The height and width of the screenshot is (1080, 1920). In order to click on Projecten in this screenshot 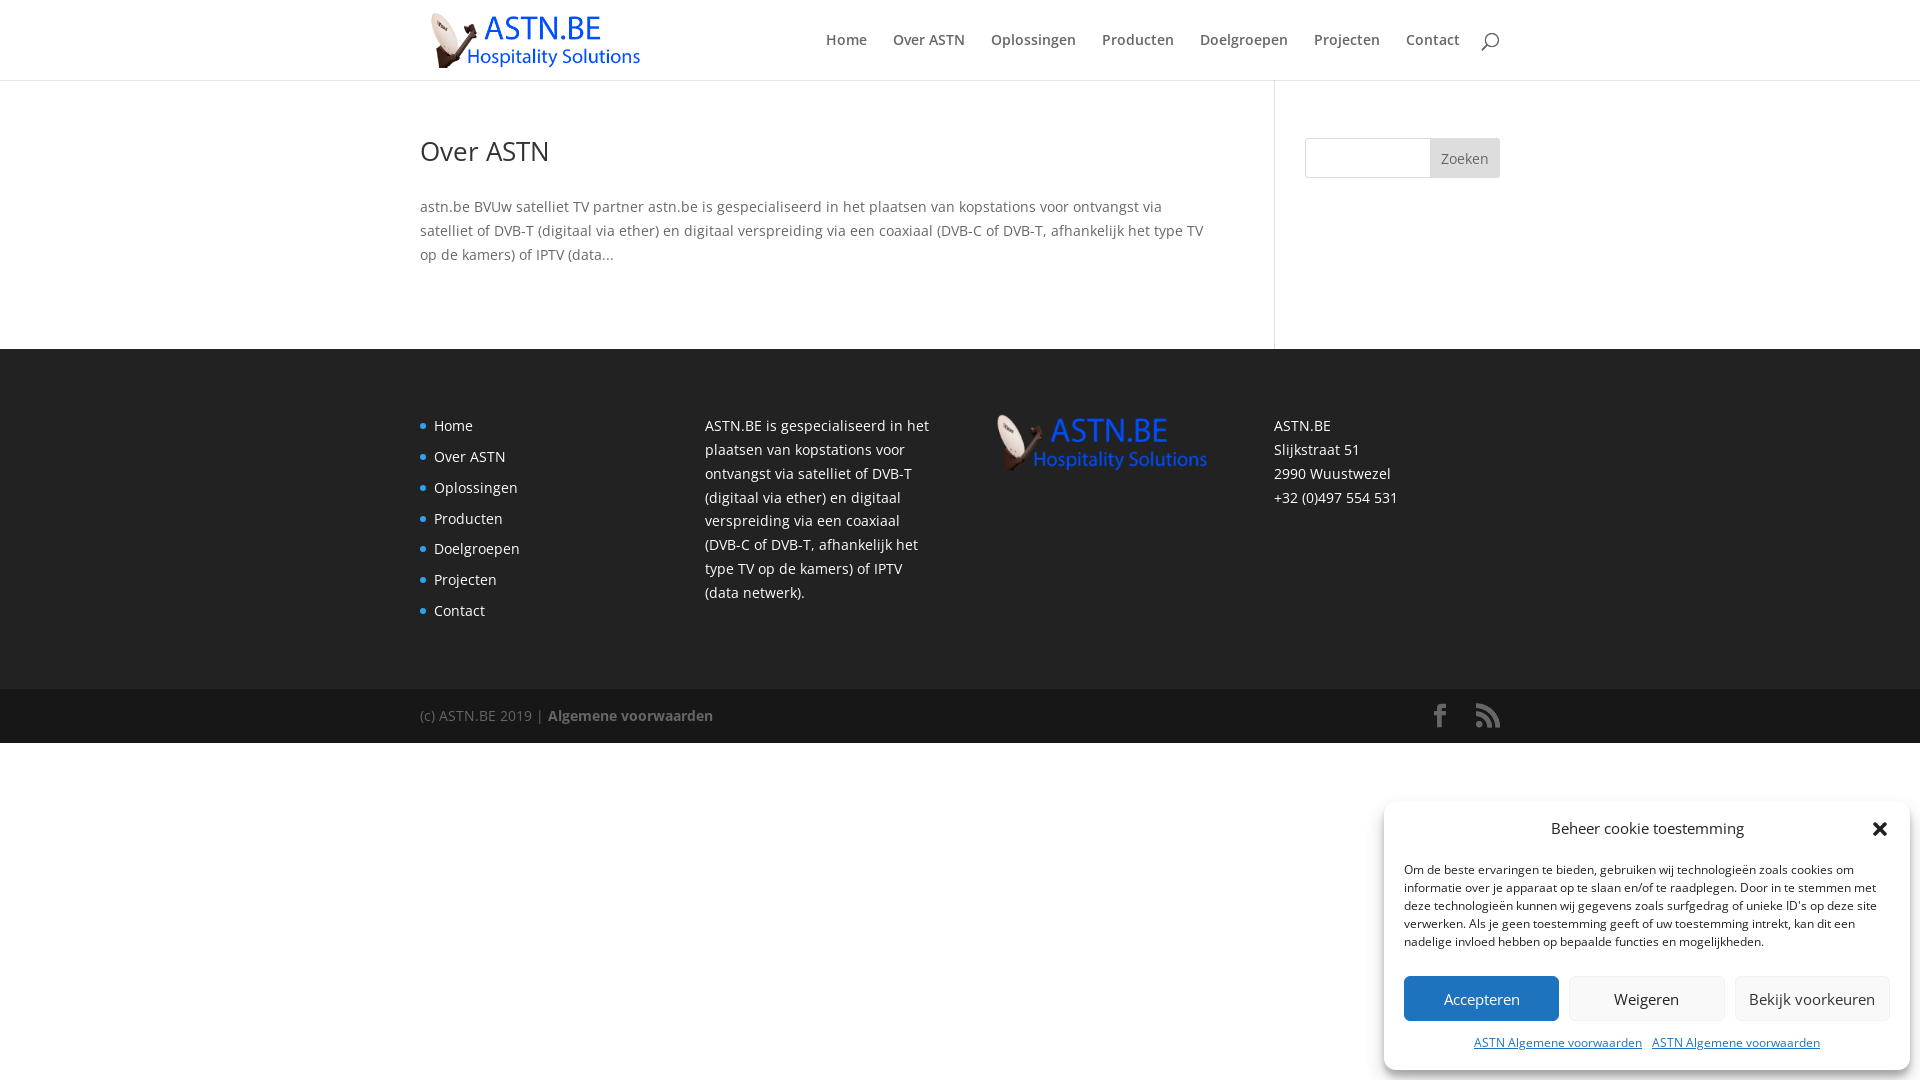, I will do `click(466, 580)`.